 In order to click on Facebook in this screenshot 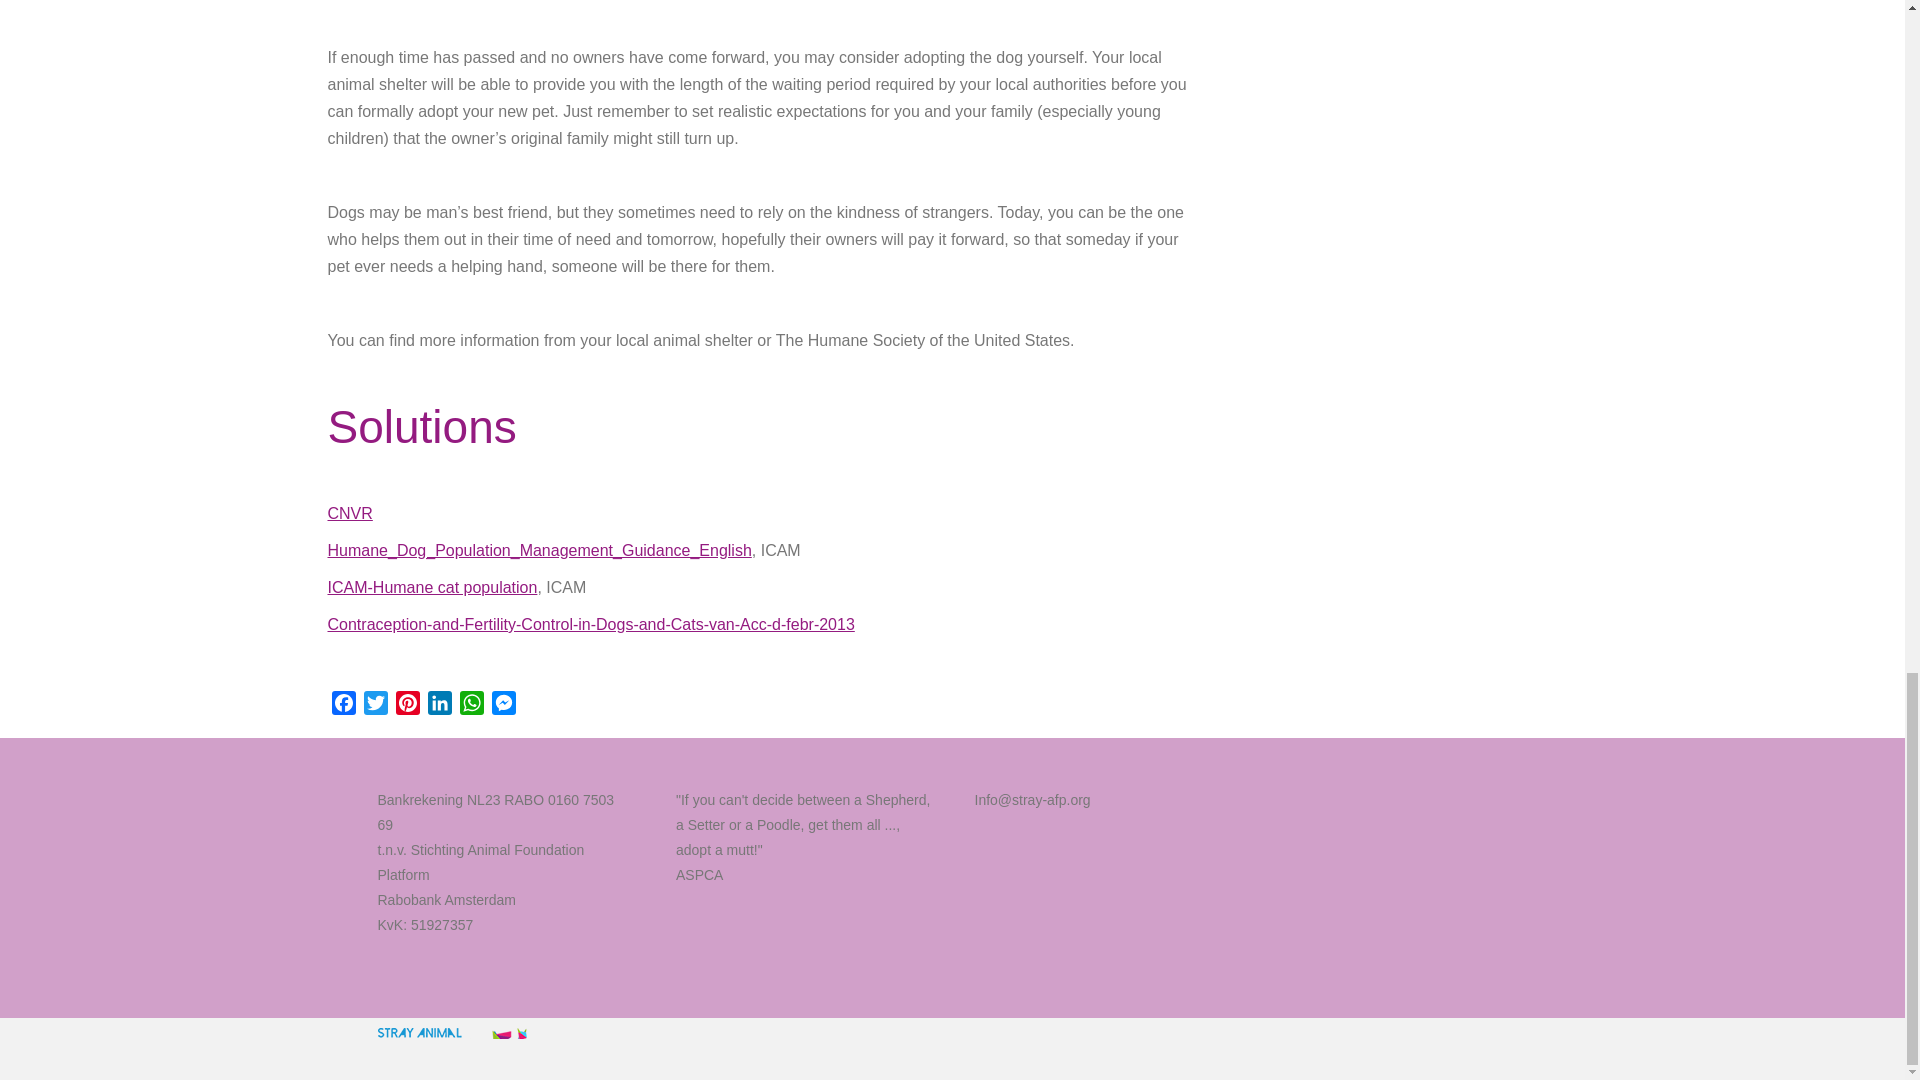, I will do `click(344, 706)`.